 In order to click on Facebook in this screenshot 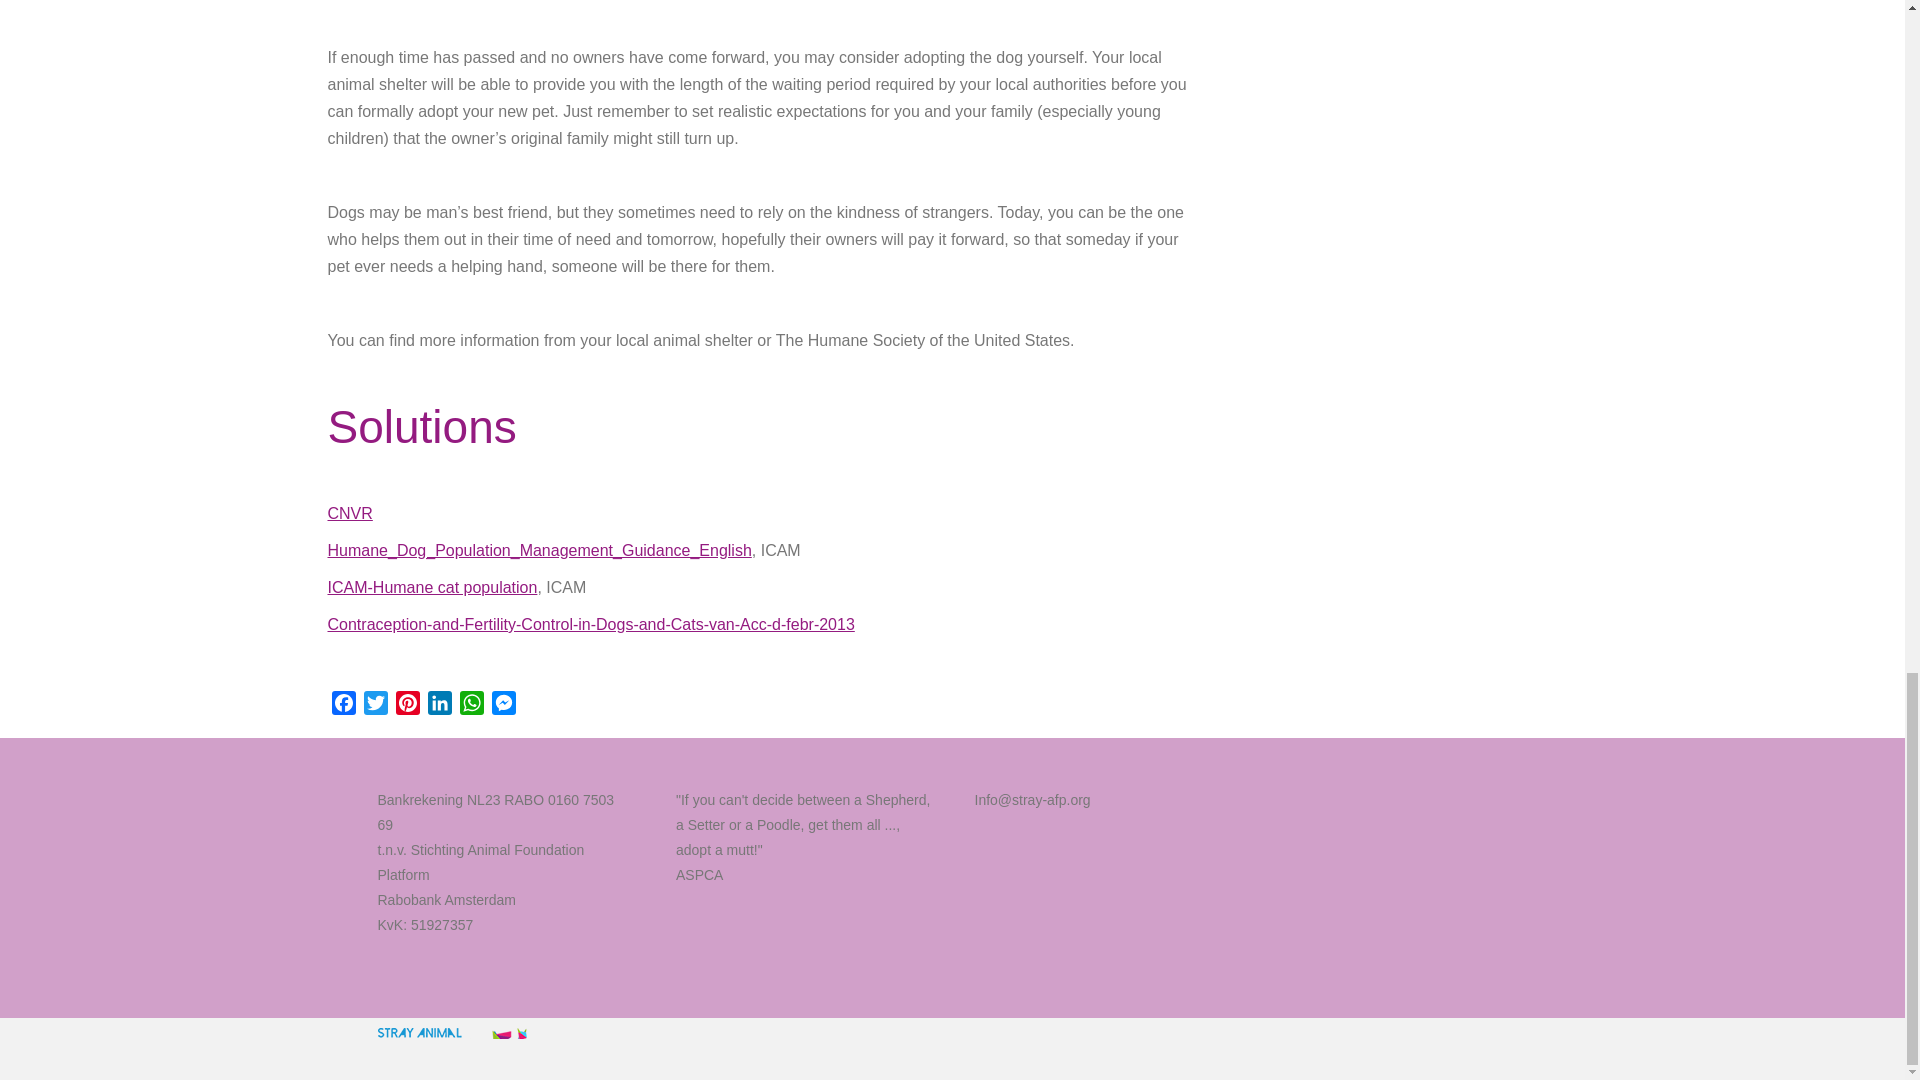, I will do `click(344, 706)`.